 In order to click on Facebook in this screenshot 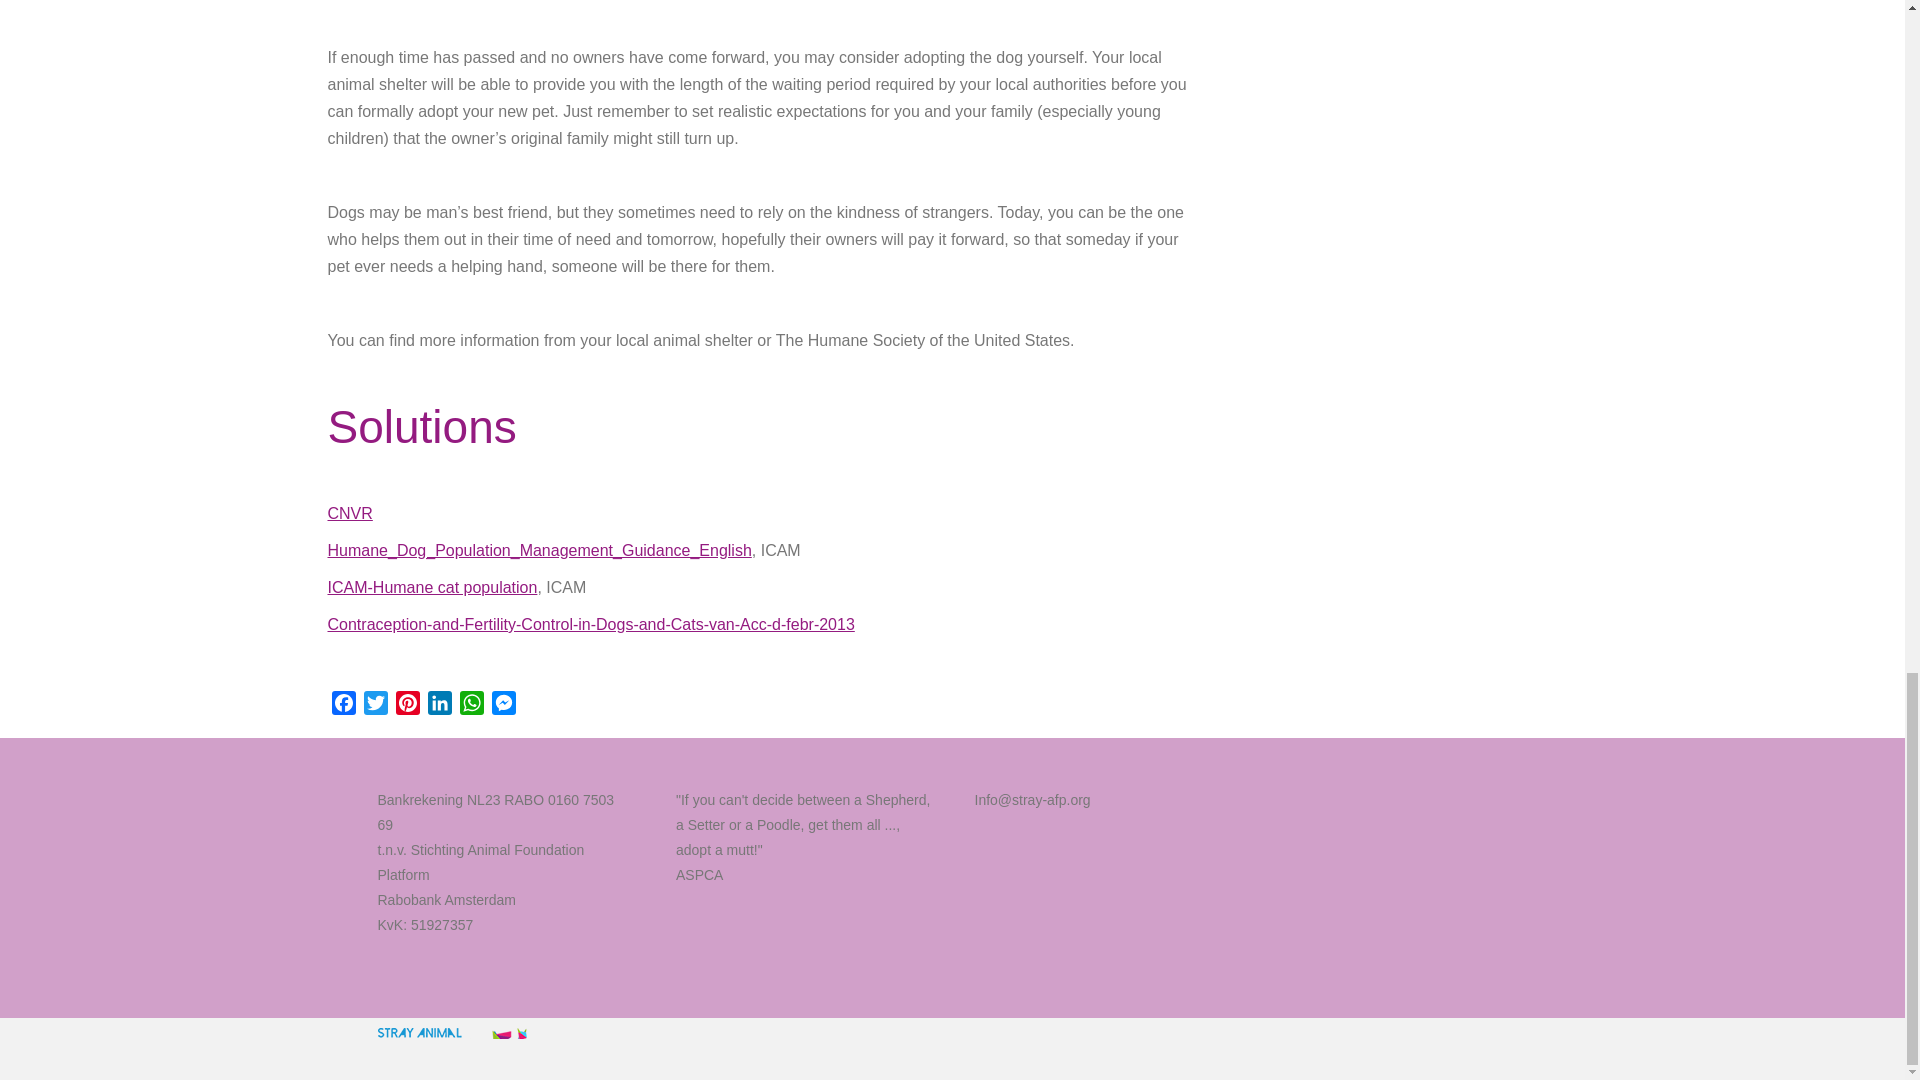, I will do `click(344, 706)`.